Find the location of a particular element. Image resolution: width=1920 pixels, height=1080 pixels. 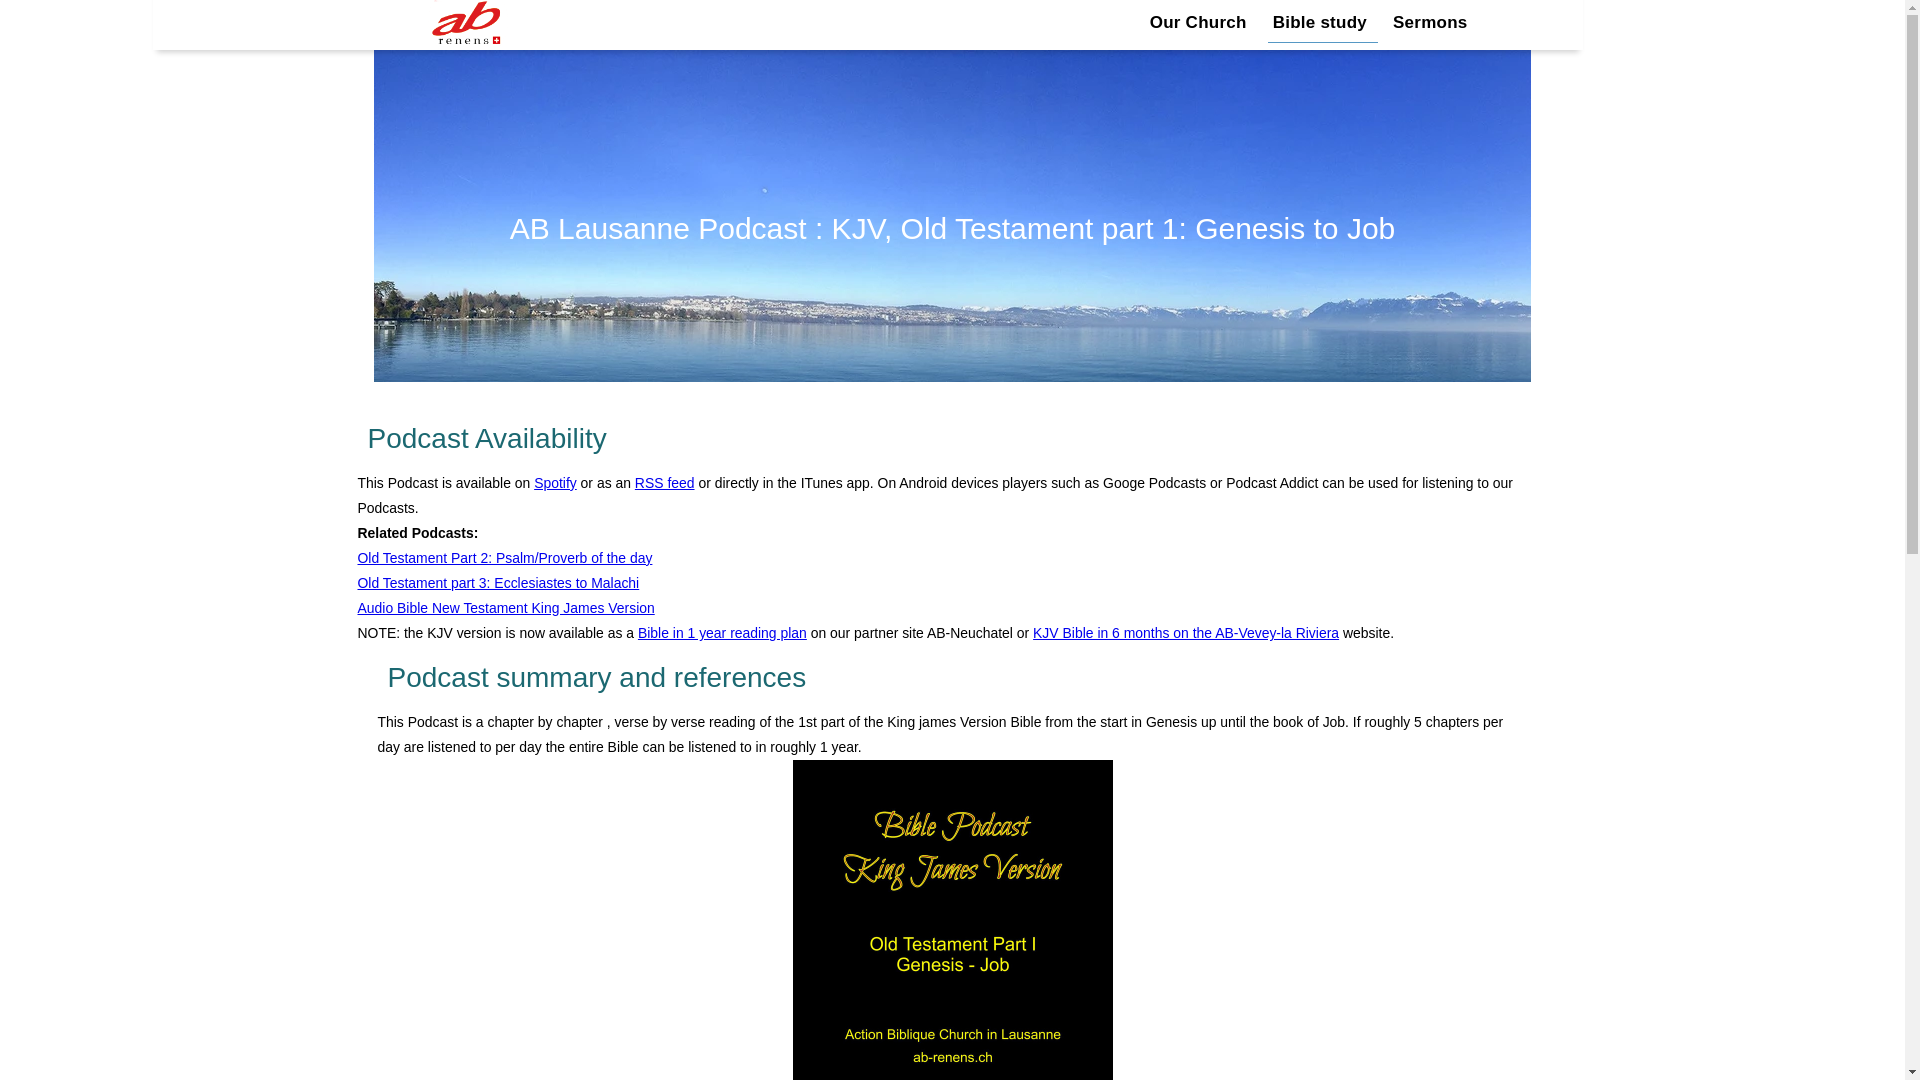

Audio Bible New Testament King James Version is located at coordinates (506, 608).